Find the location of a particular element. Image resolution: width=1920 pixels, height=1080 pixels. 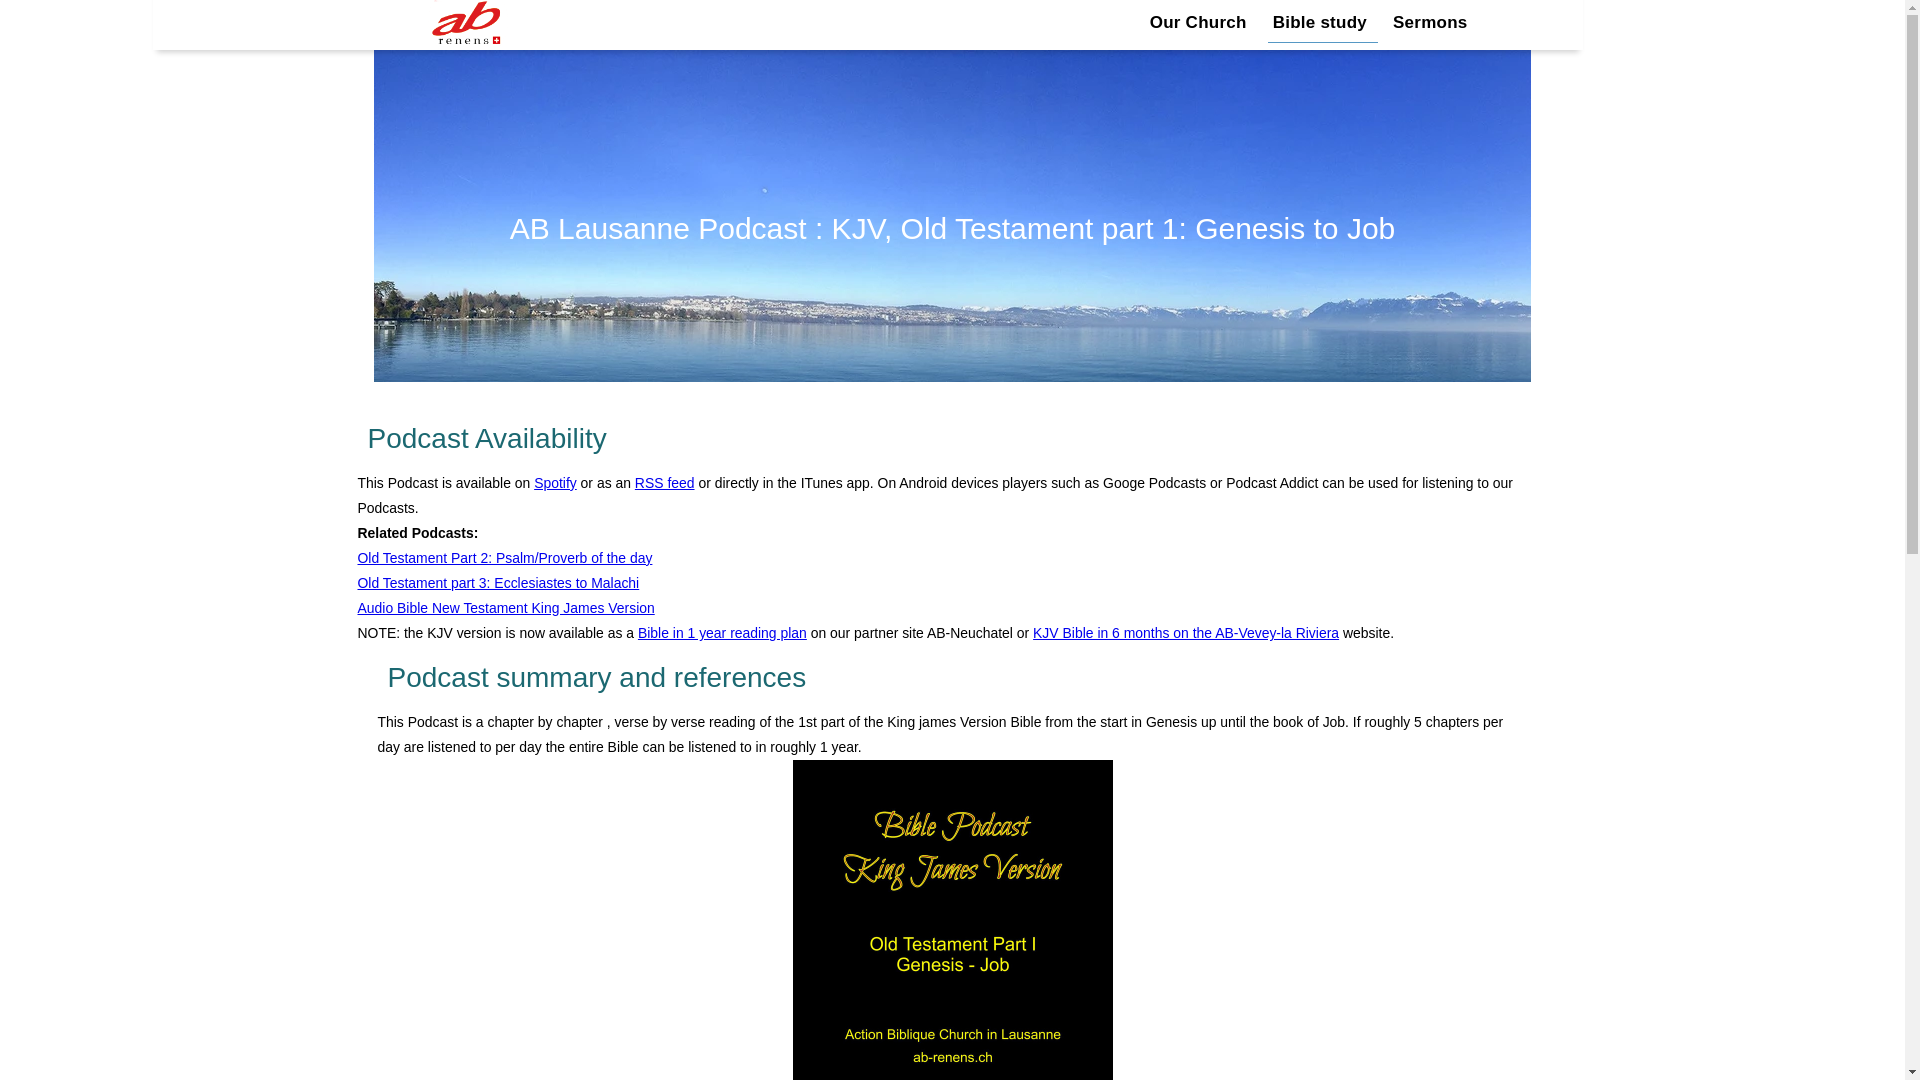

Audio Bible New Testament King James Version is located at coordinates (506, 608).